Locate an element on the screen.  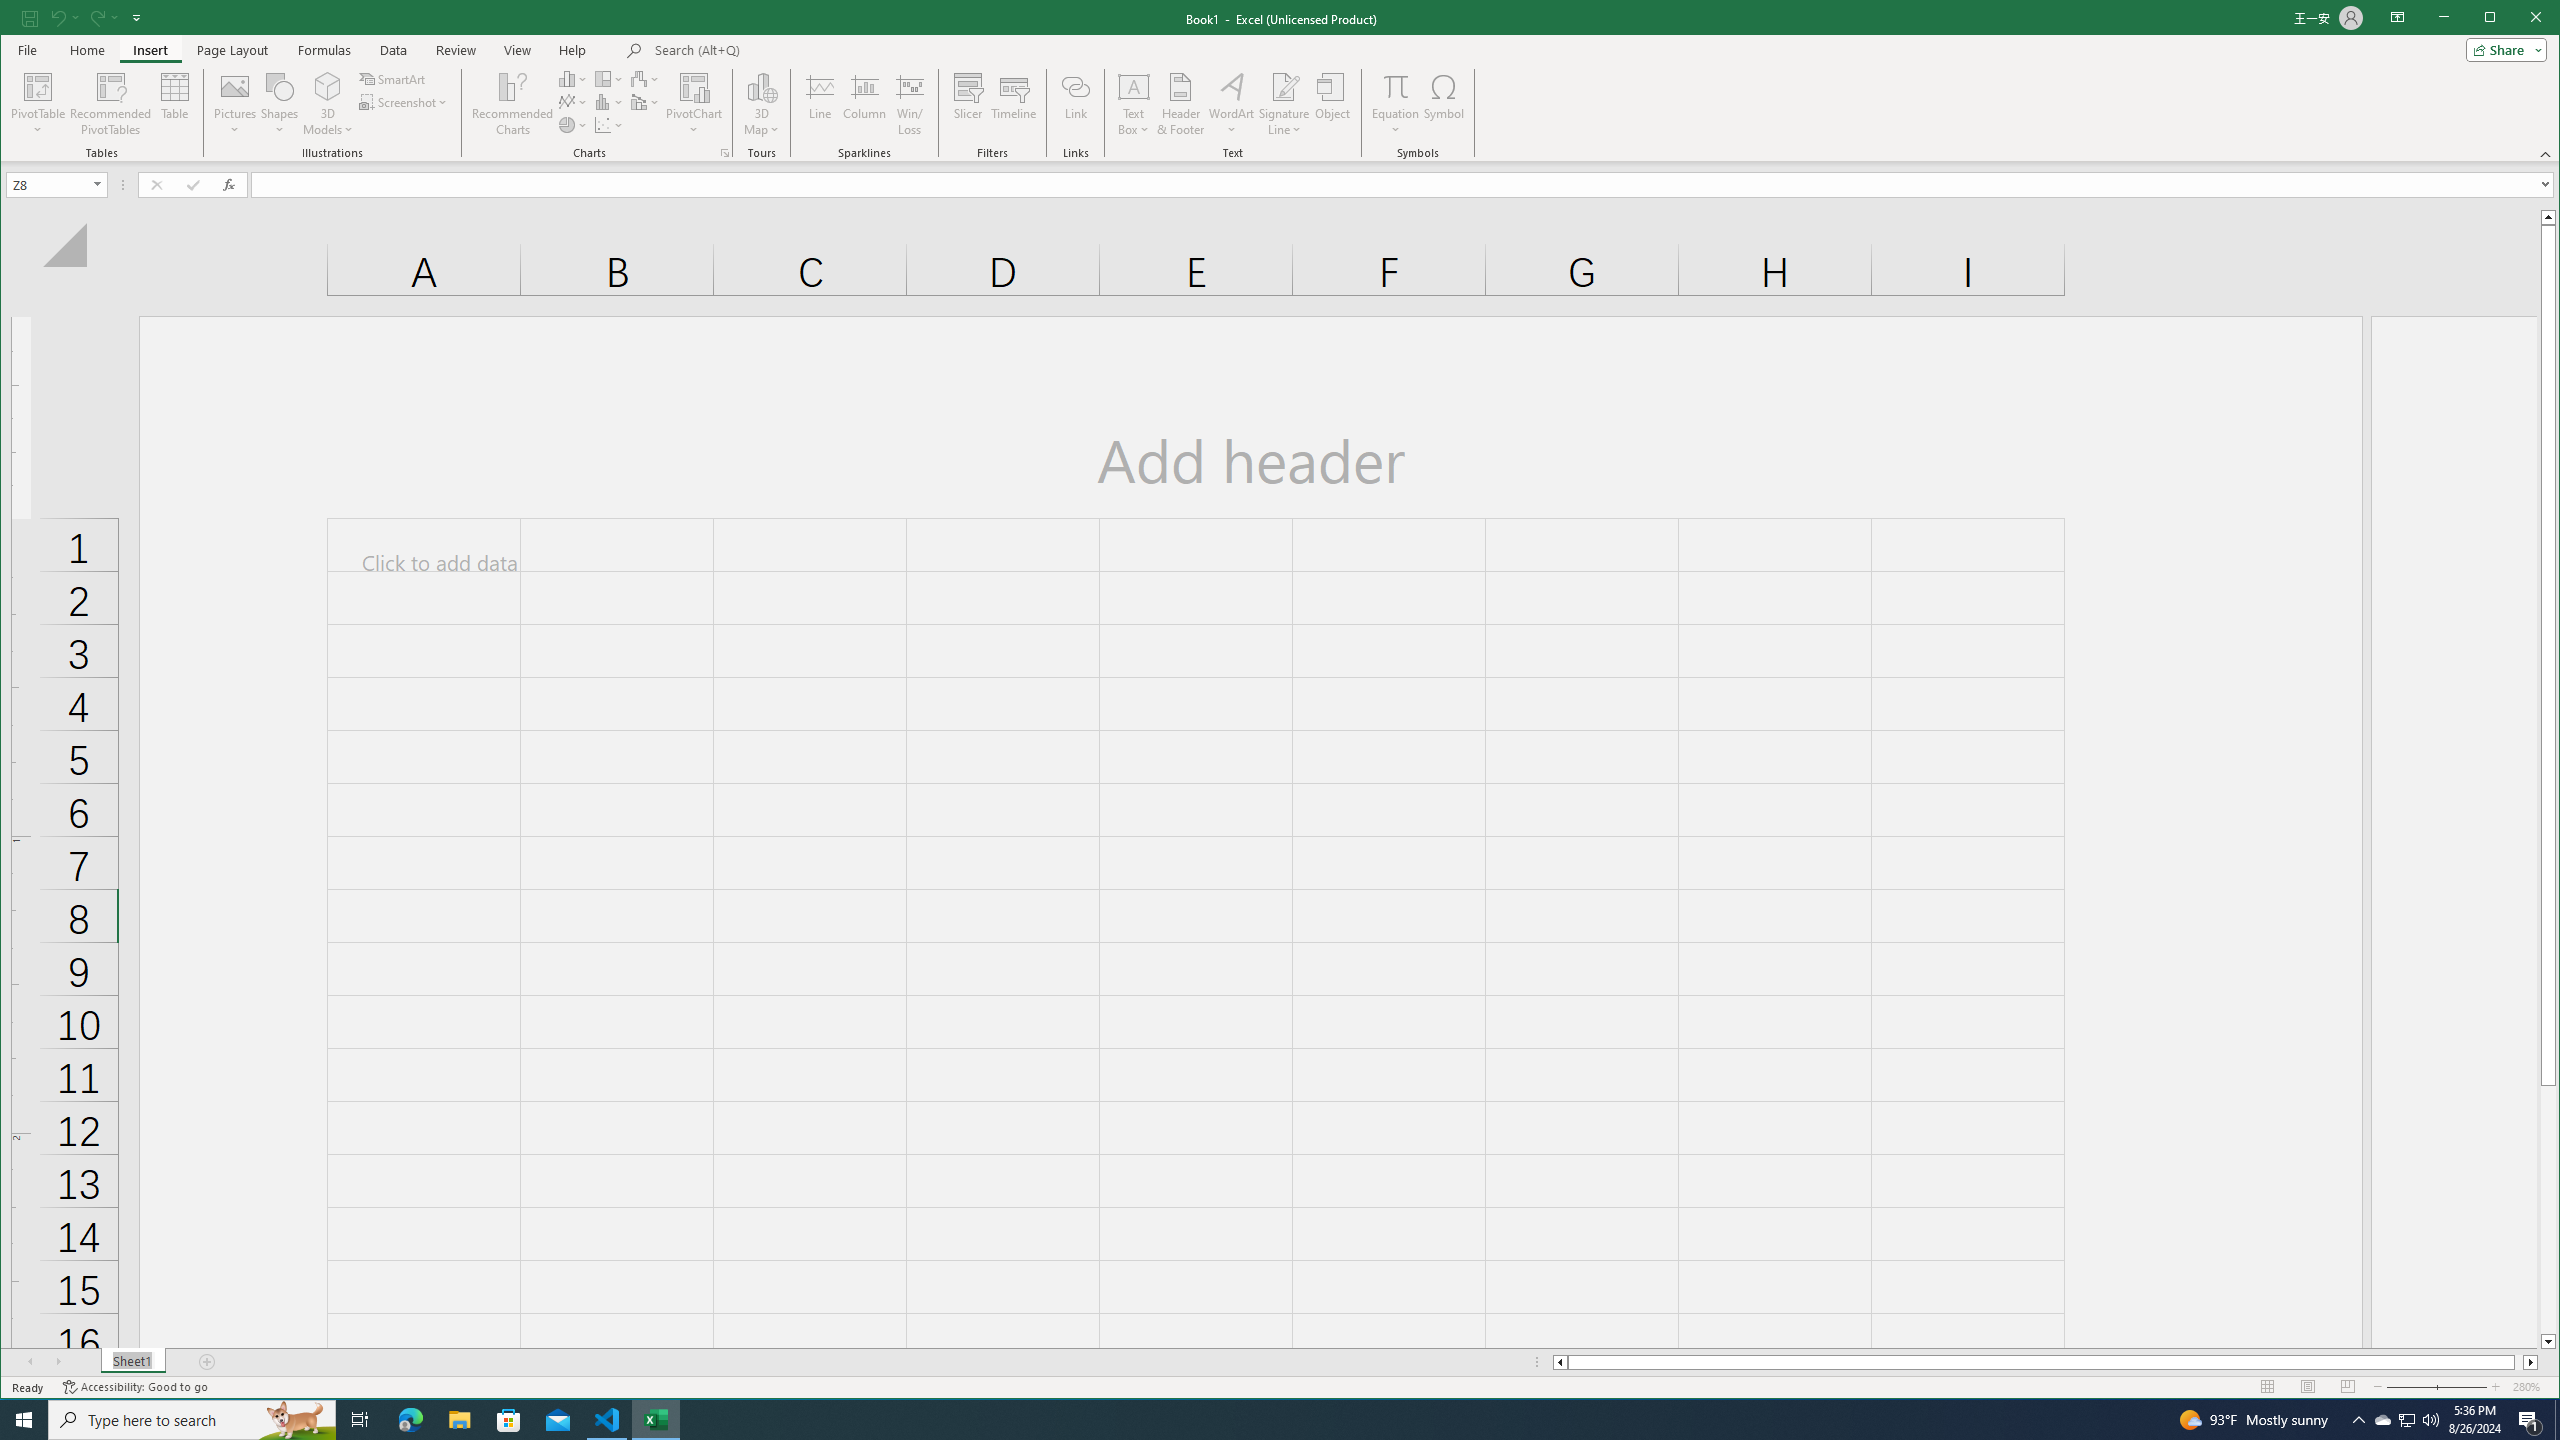
Insert Statistic Chart is located at coordinates (609, 102).